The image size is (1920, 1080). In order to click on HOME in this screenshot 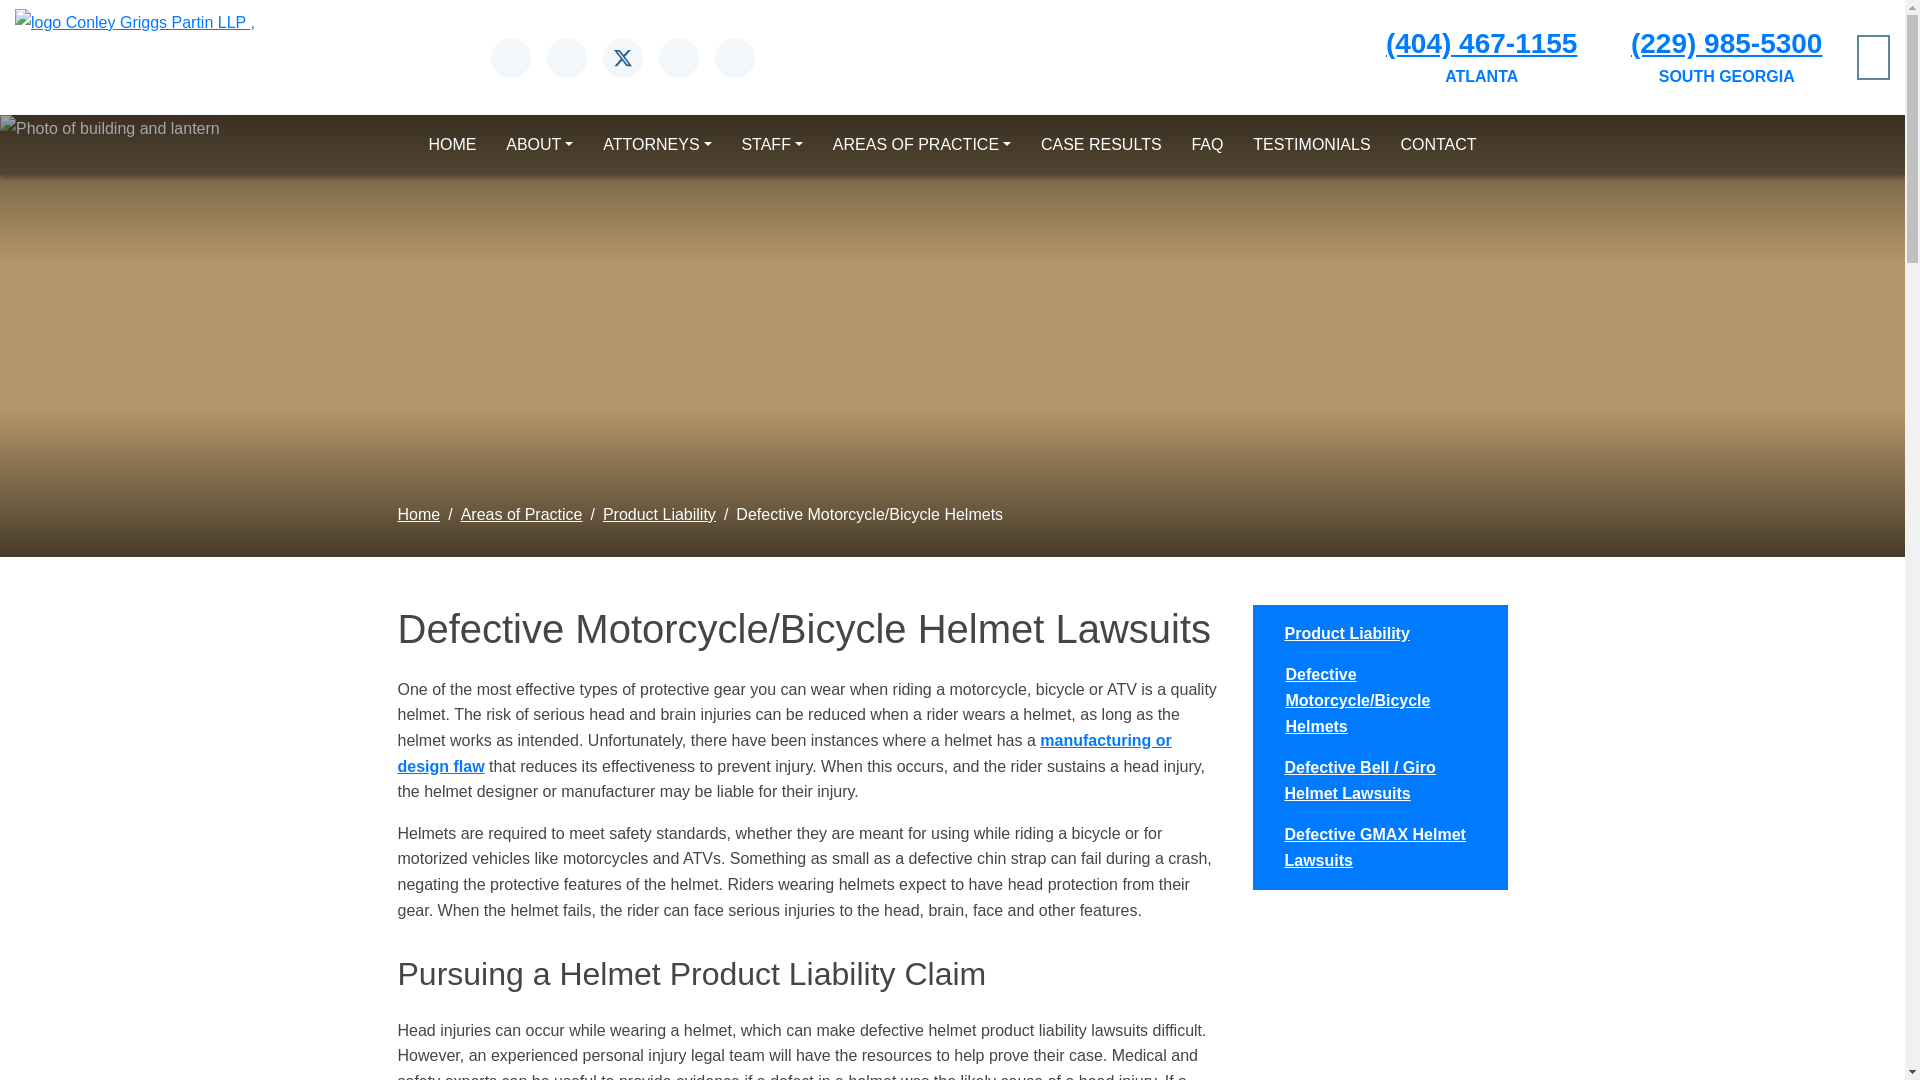, I will do `click(452, 145)`.